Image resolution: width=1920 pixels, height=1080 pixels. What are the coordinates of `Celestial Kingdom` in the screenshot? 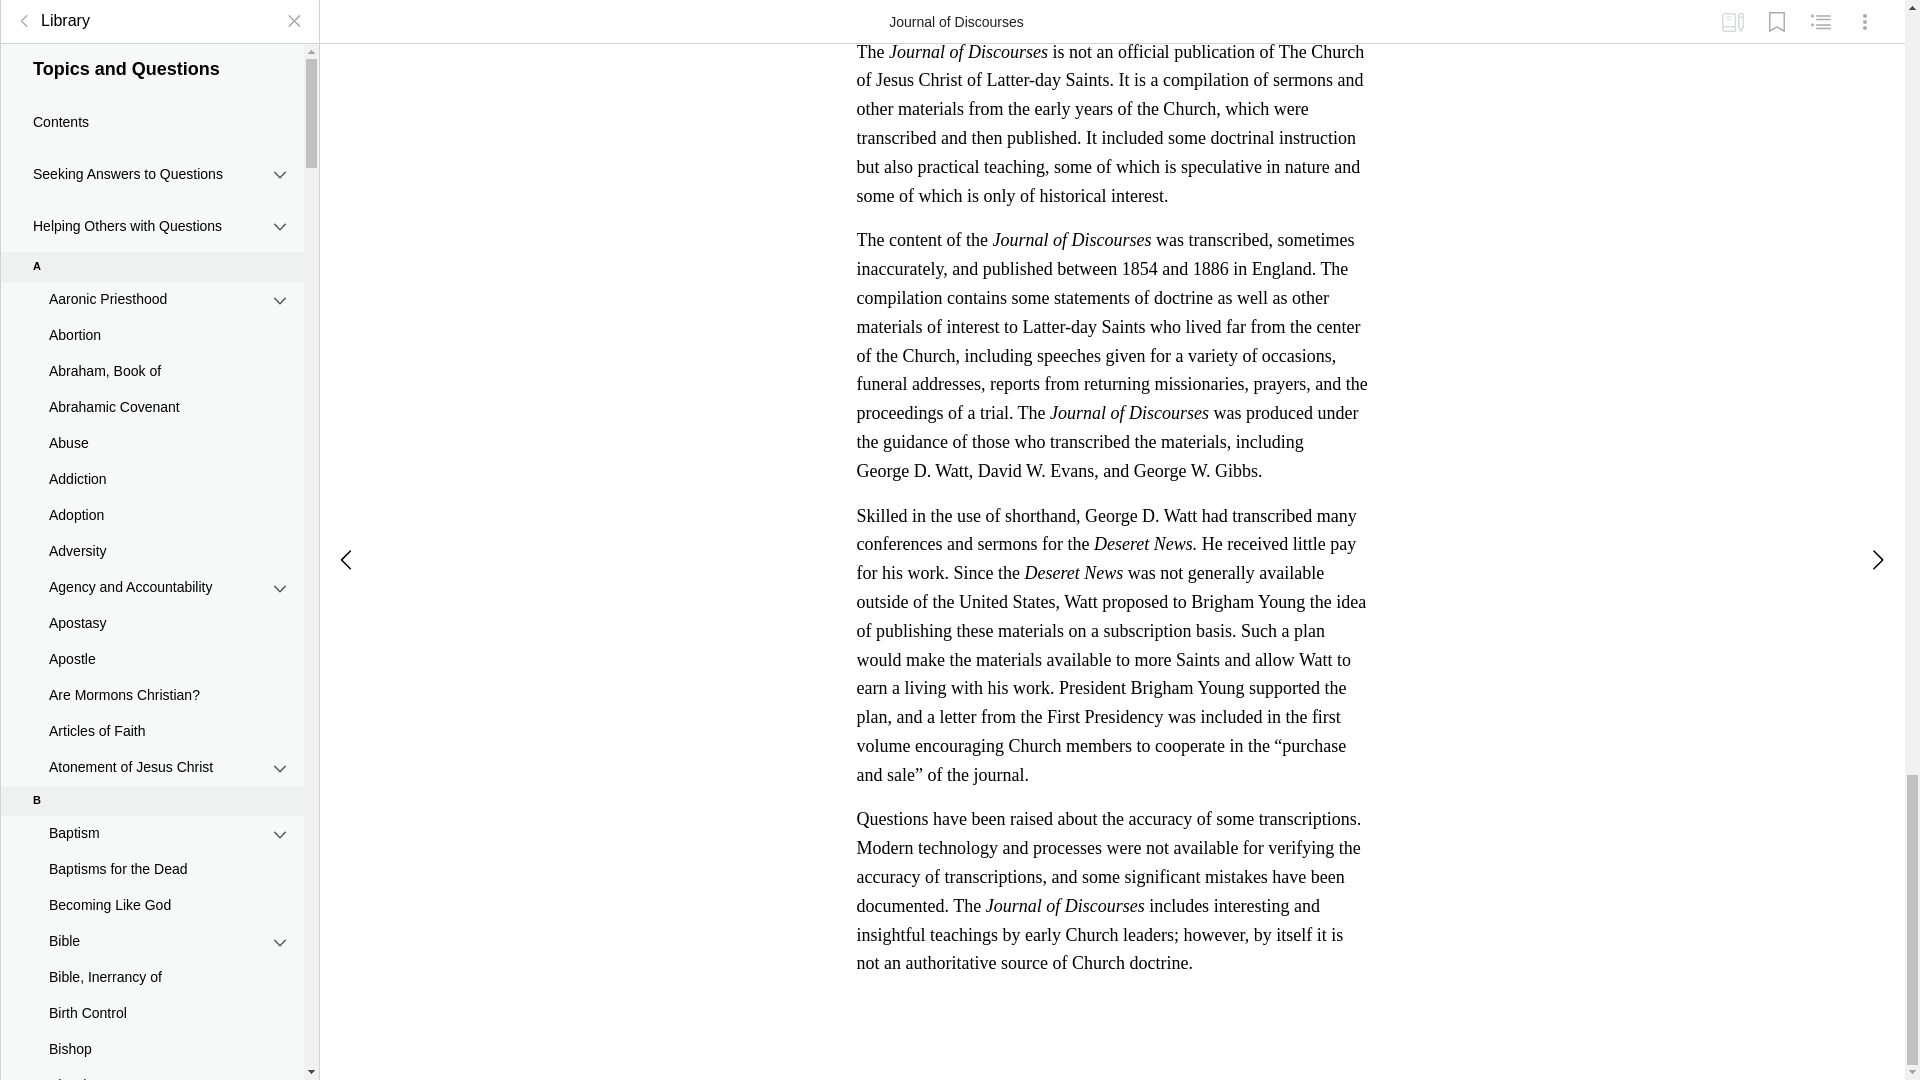 It's located at (152, 660).